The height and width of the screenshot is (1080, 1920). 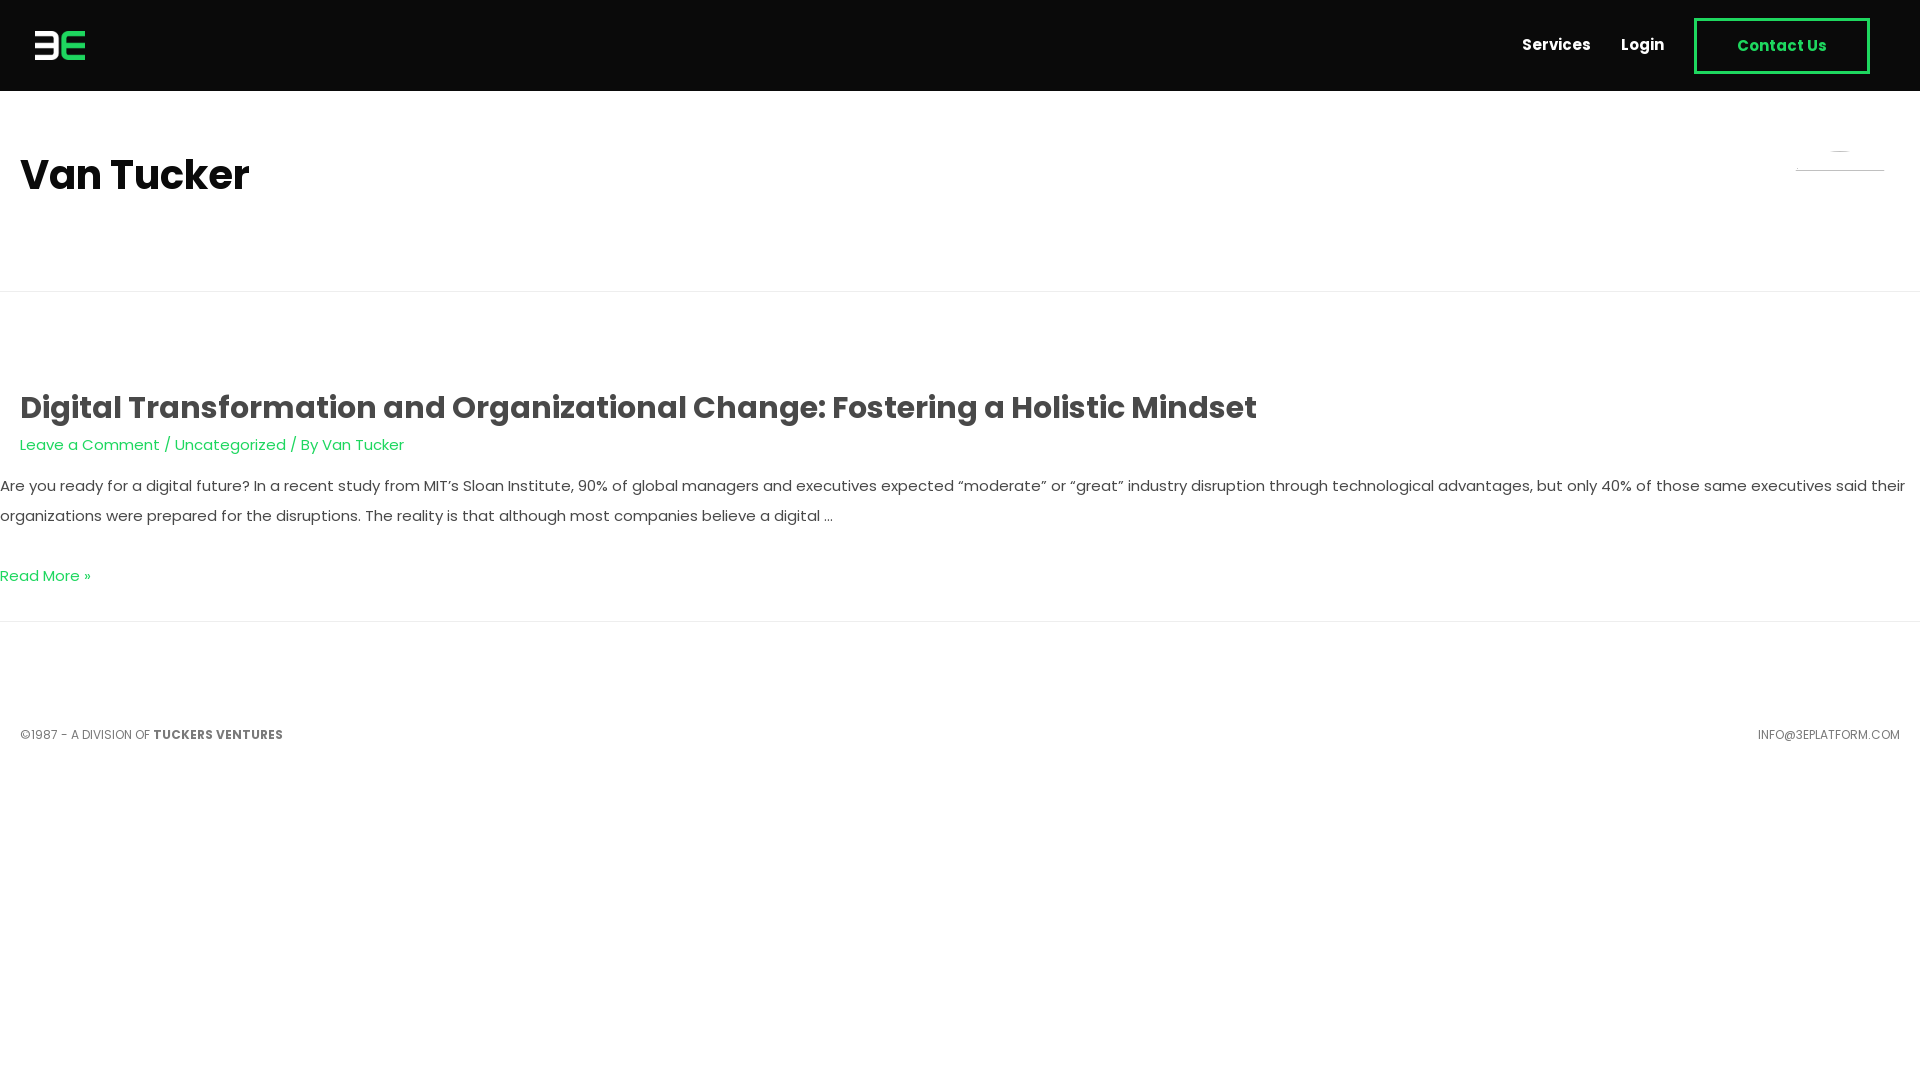 What do you see at coordinates (1556, 45) in the screenshot?
I see `Services` at bounding box center [1556, 45].